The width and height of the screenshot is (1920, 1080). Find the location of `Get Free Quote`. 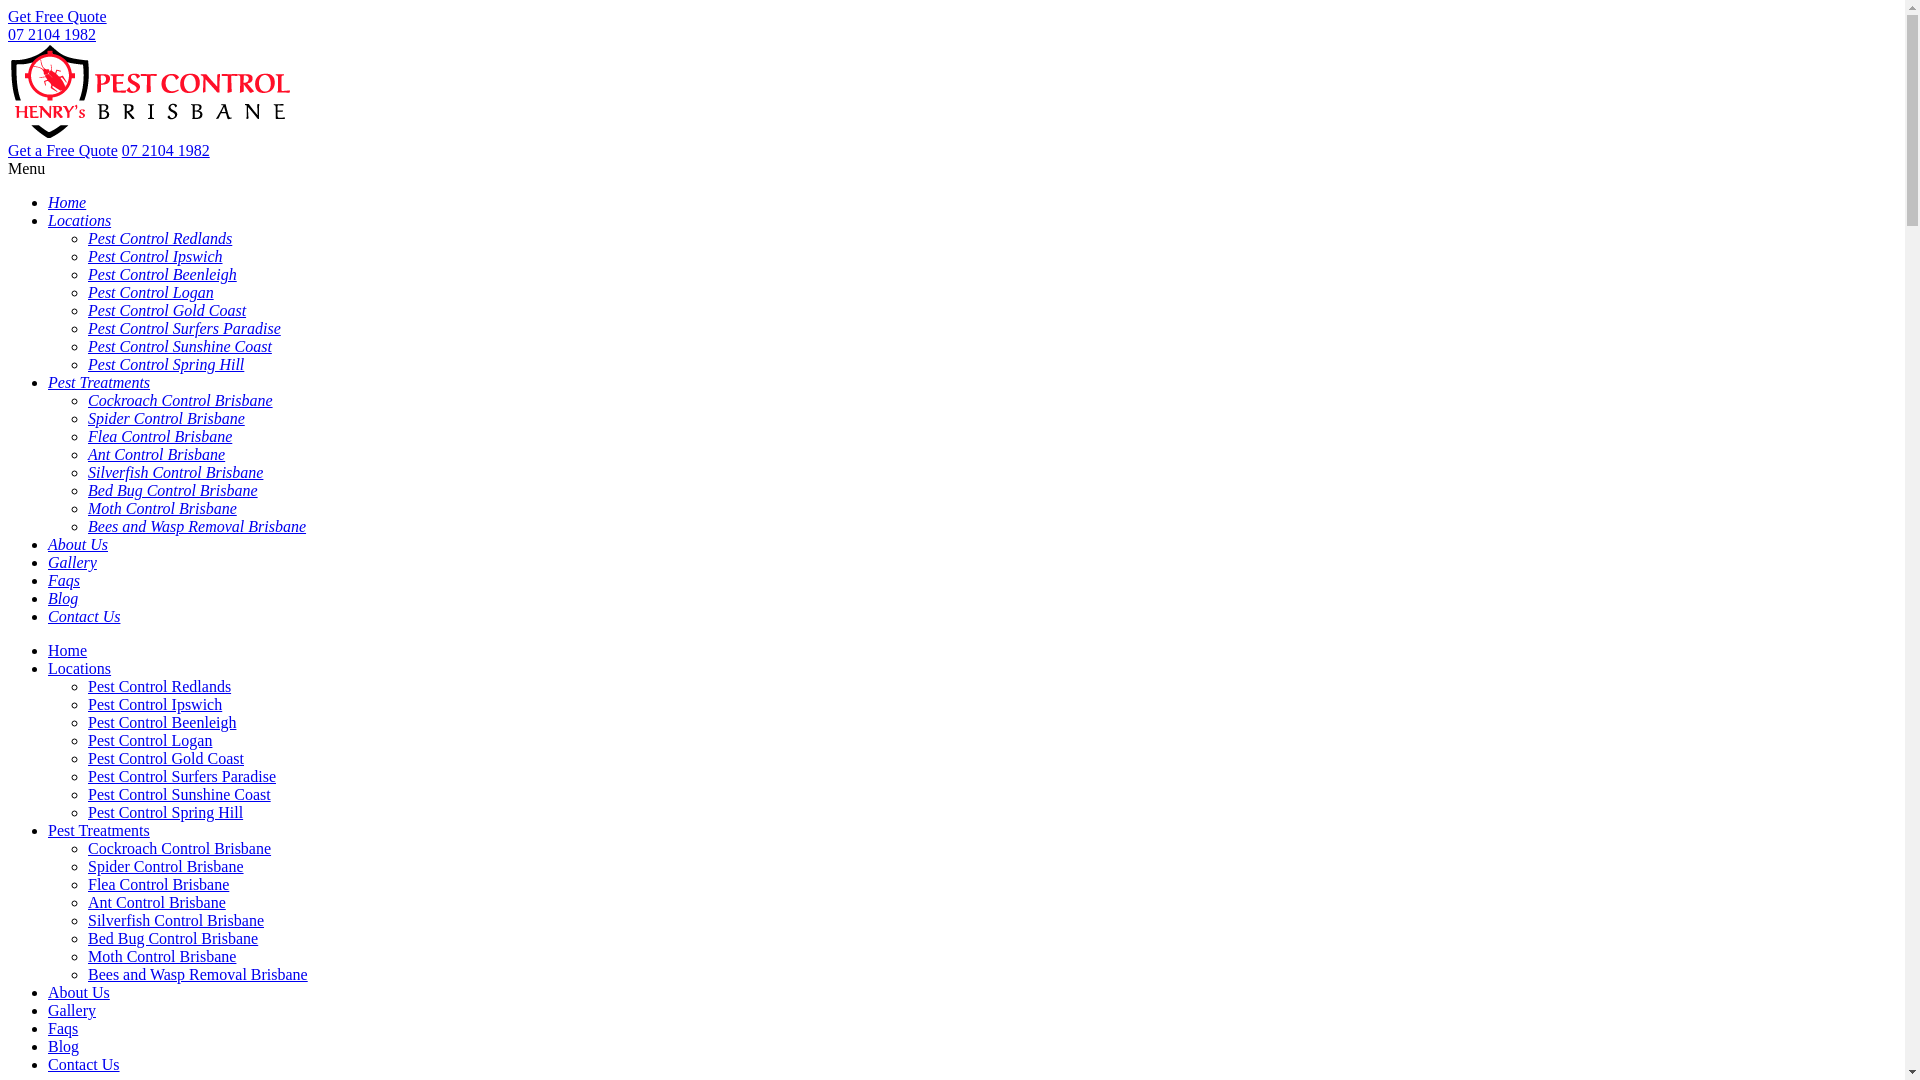

Get Free Quote is located at coordinates (58, 16).